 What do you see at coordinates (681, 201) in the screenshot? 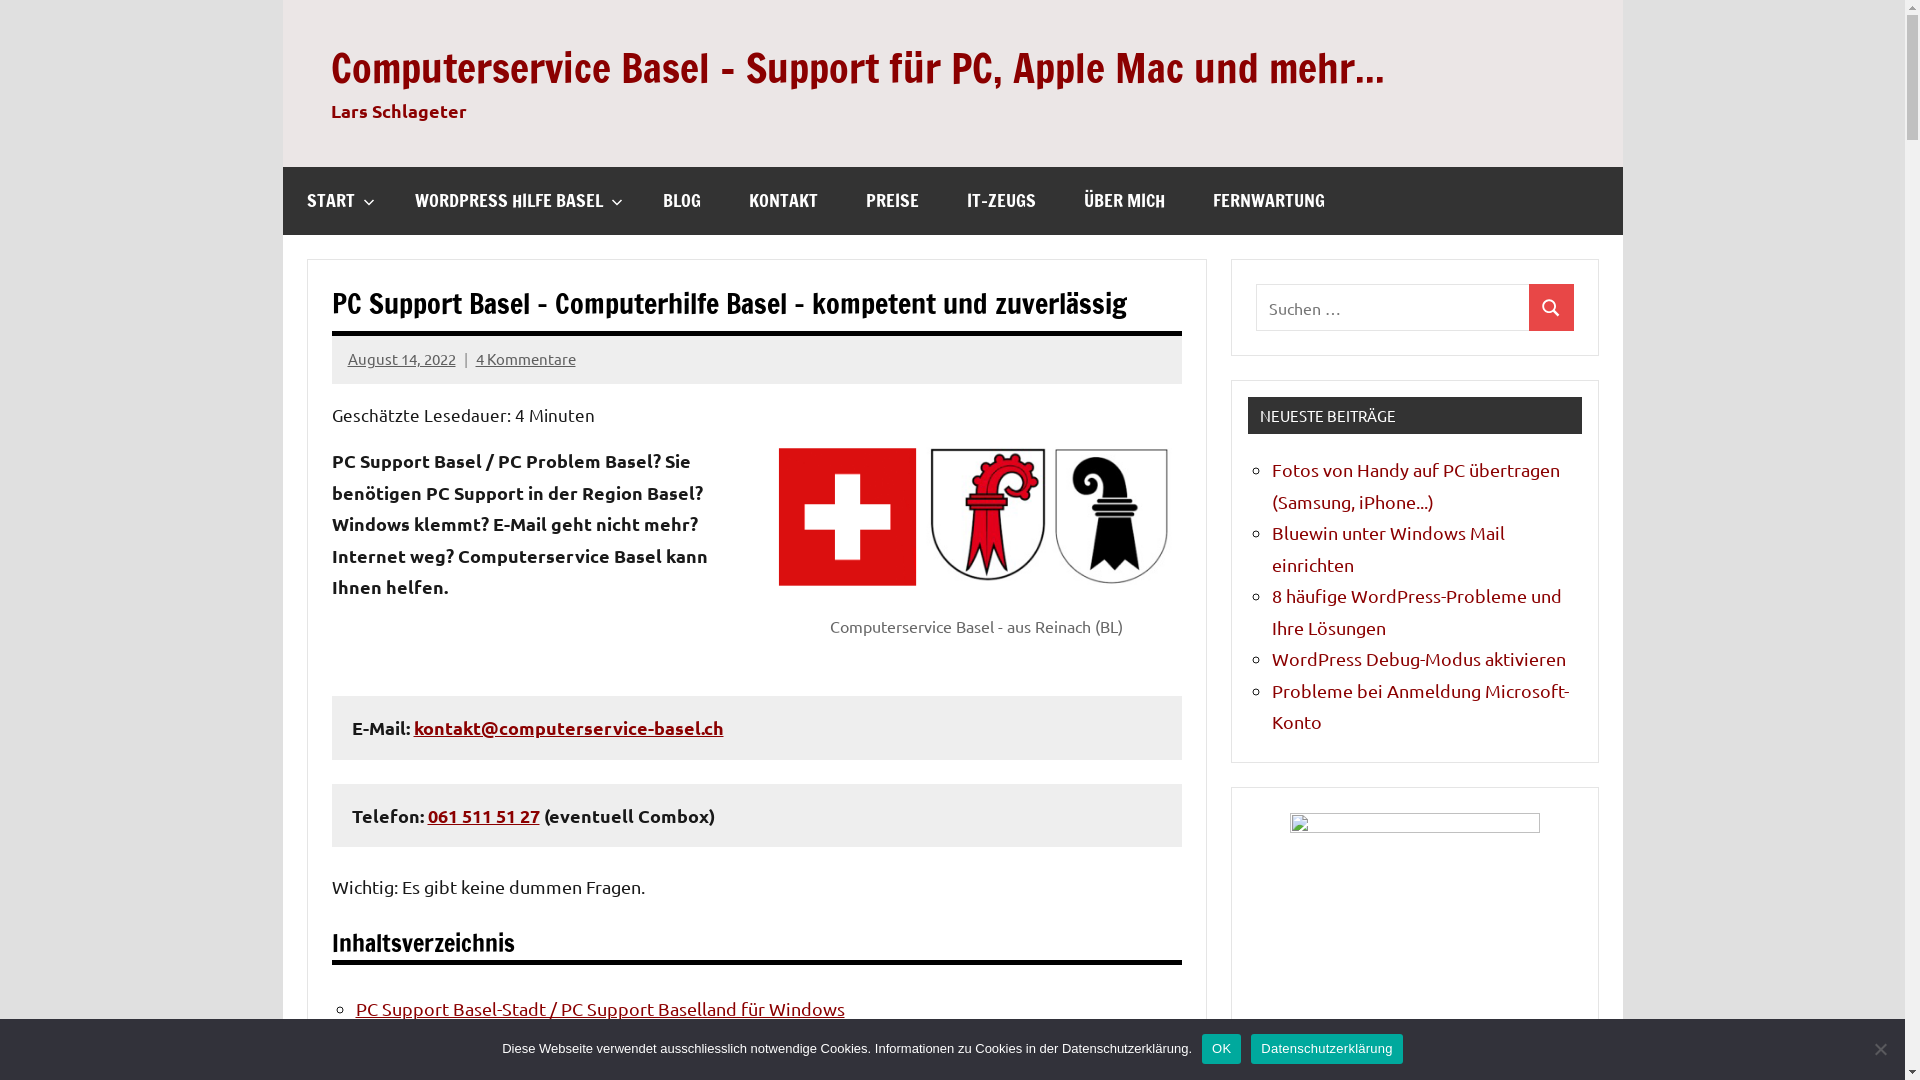
I see `BLOG` at bounding box center [681, 201].